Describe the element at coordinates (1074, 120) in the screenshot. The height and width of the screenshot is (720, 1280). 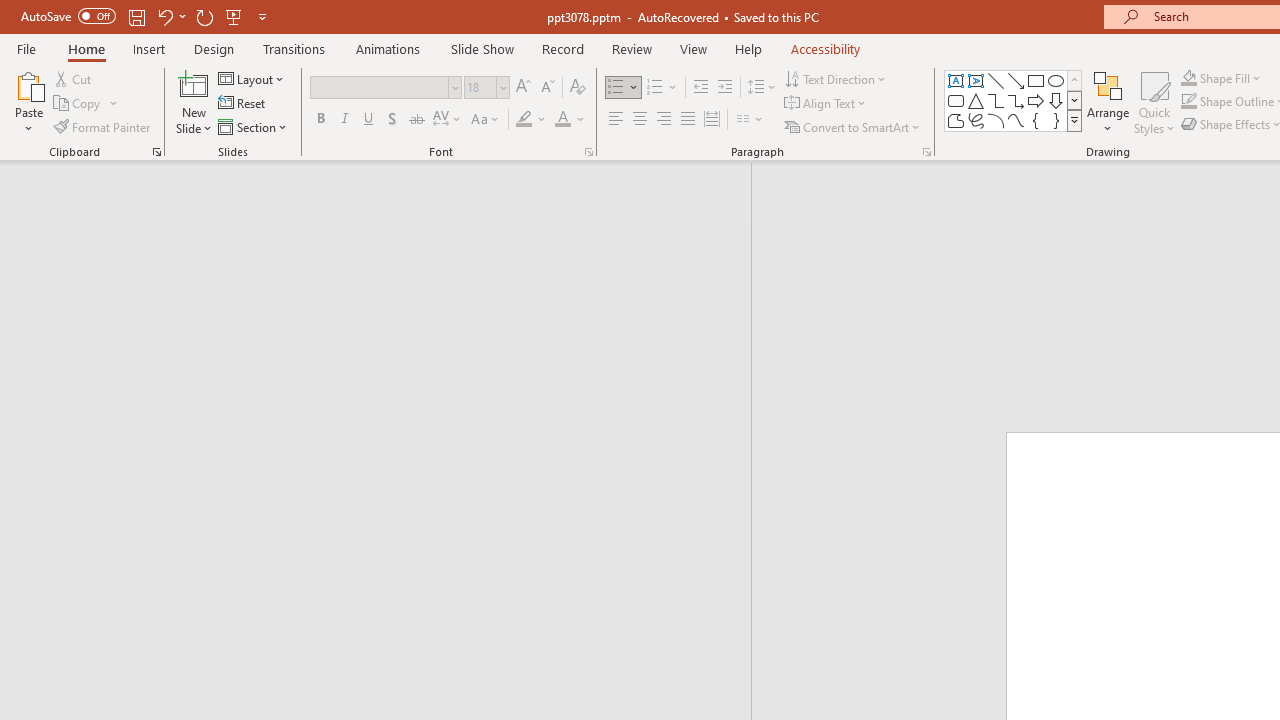
I see `Shapes` at that location.